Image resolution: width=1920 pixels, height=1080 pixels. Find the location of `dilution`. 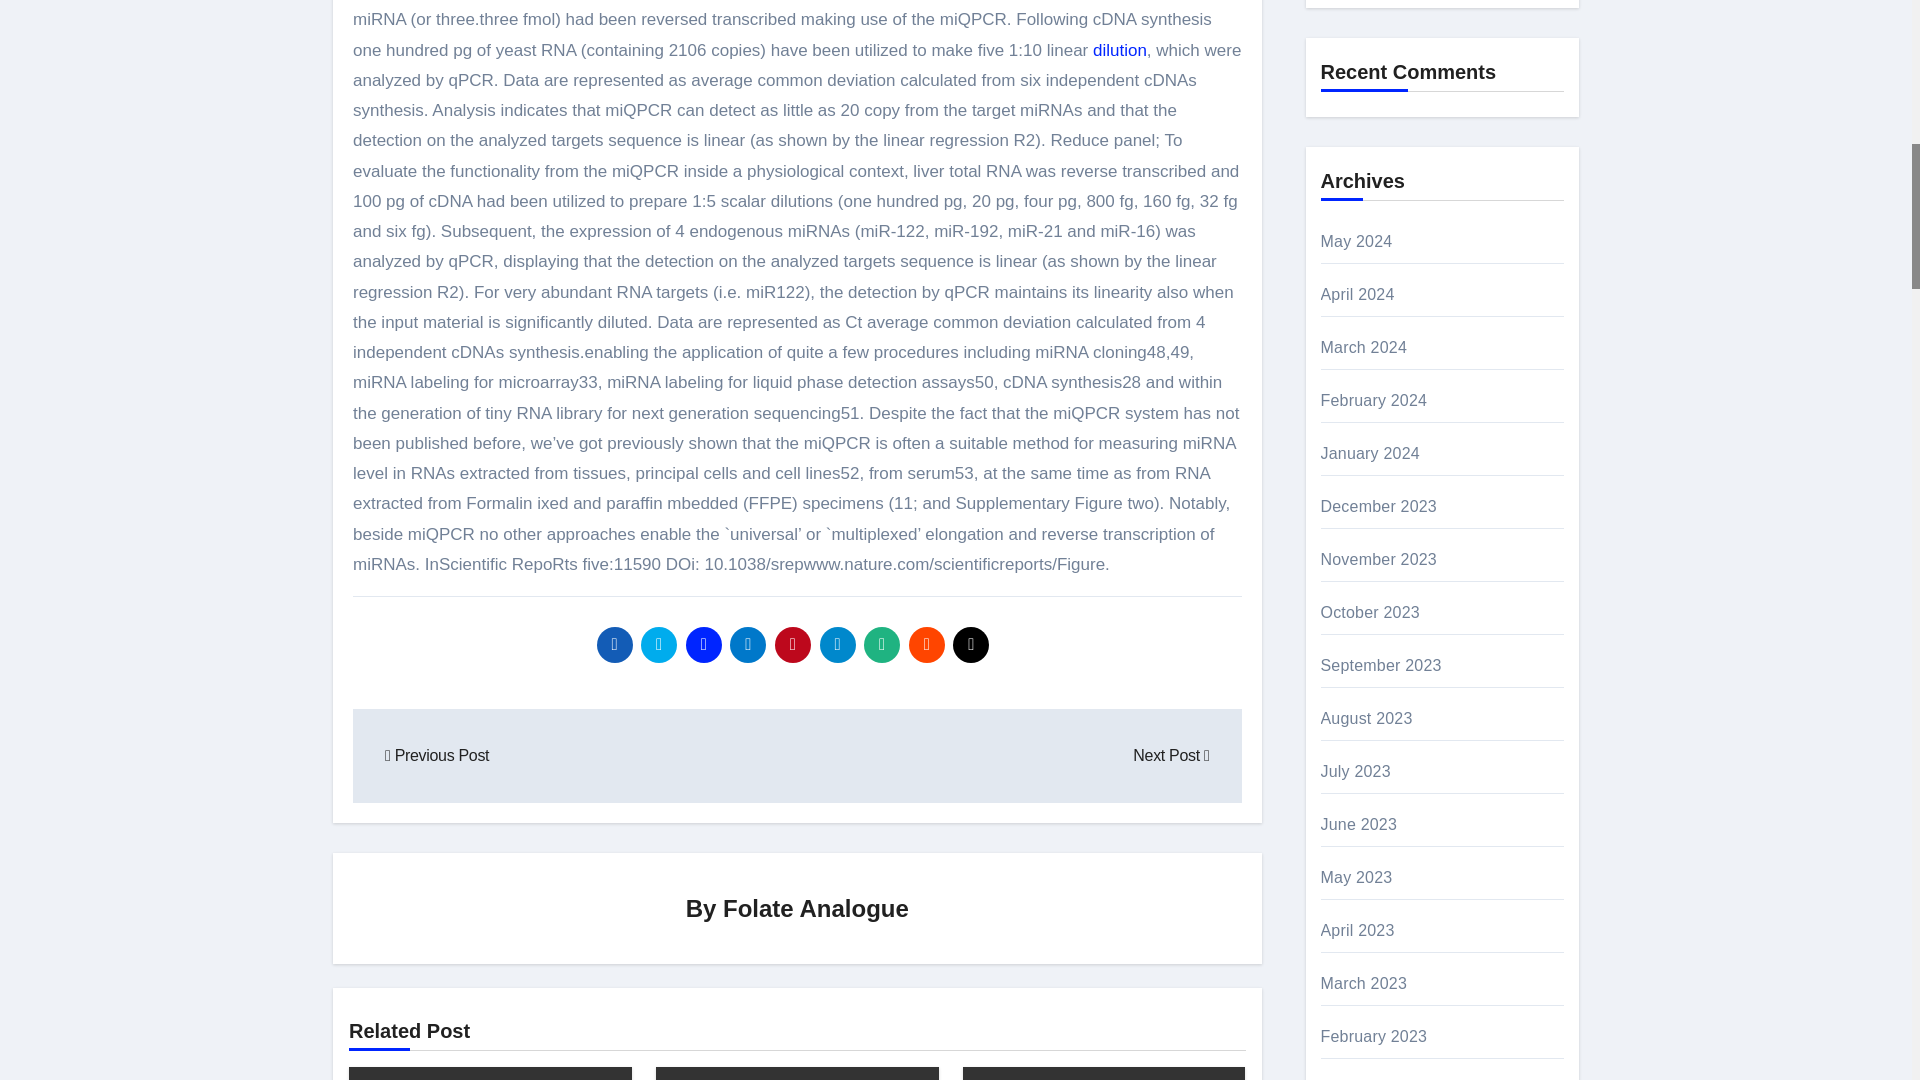

dilution is located at coordinates (1119, 50).